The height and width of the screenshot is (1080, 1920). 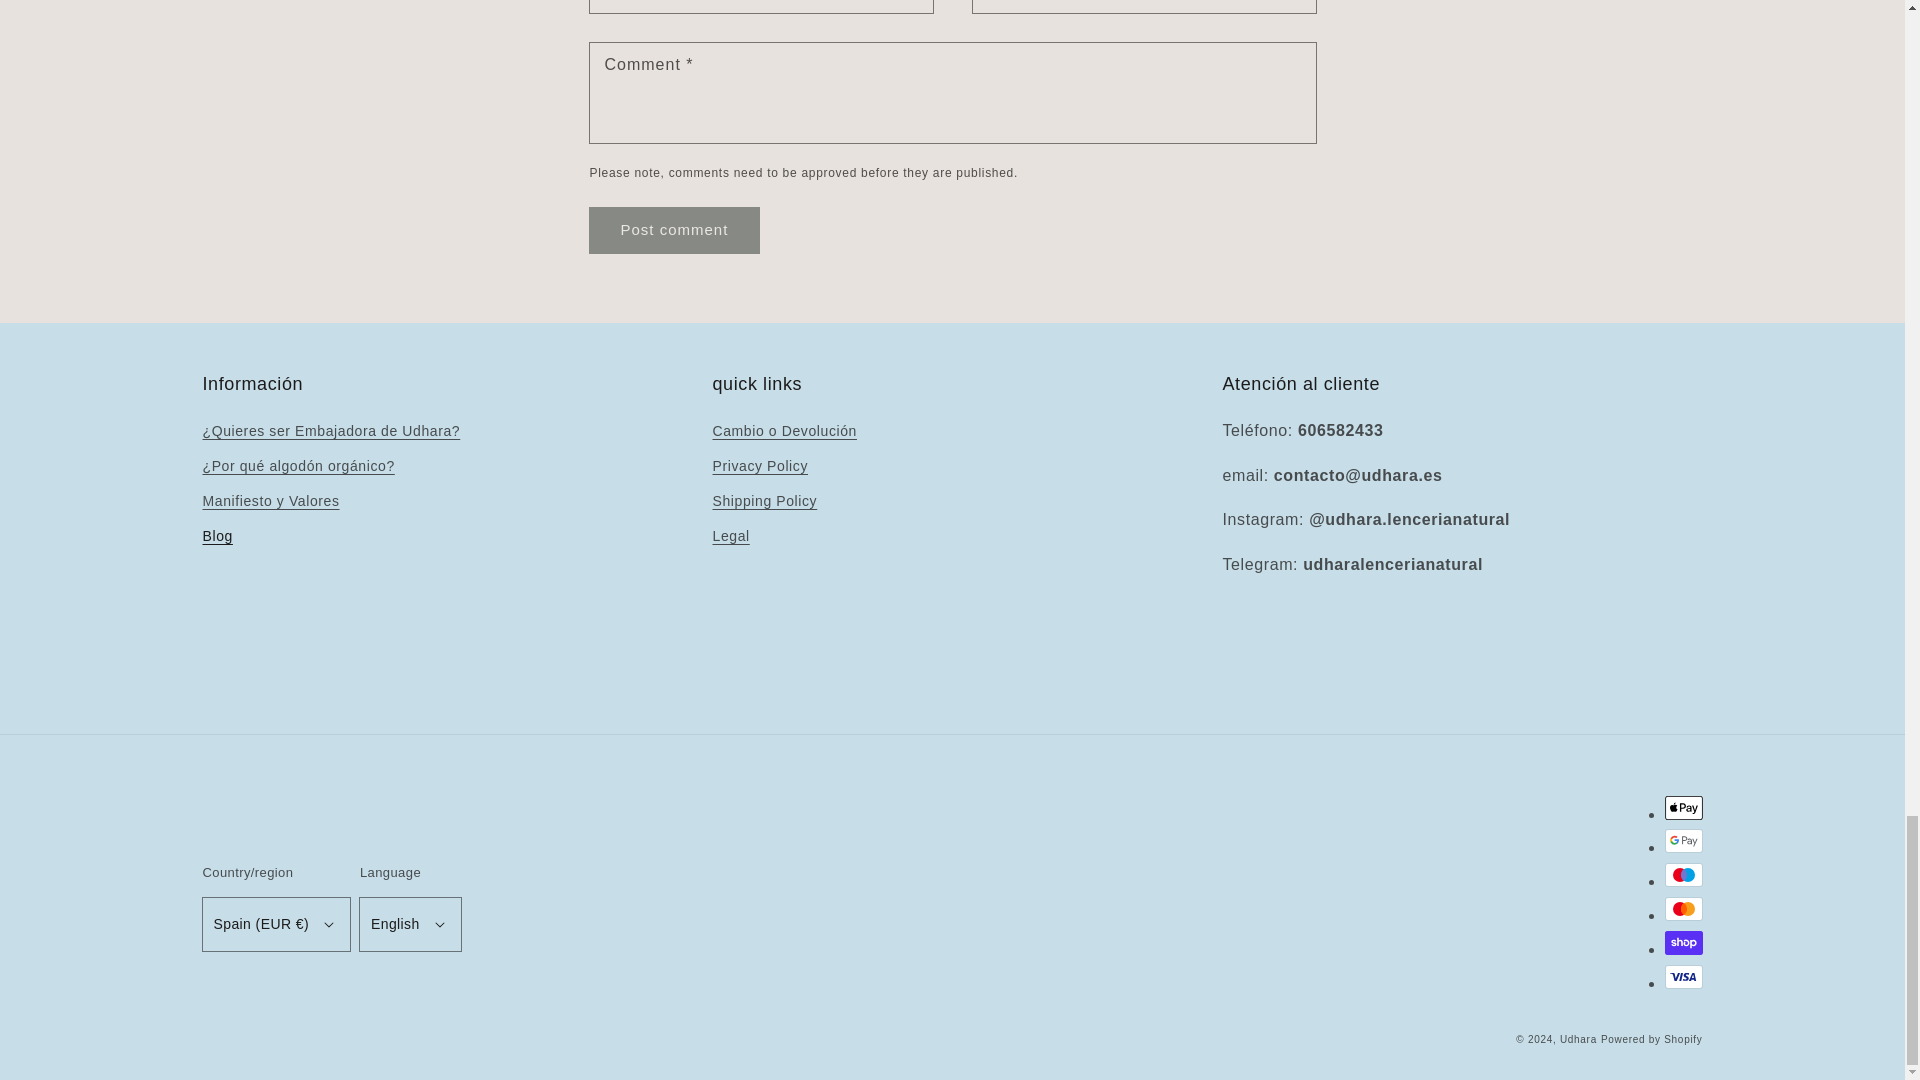 I want to click on Mastercard, so click(x=1682, y=909).